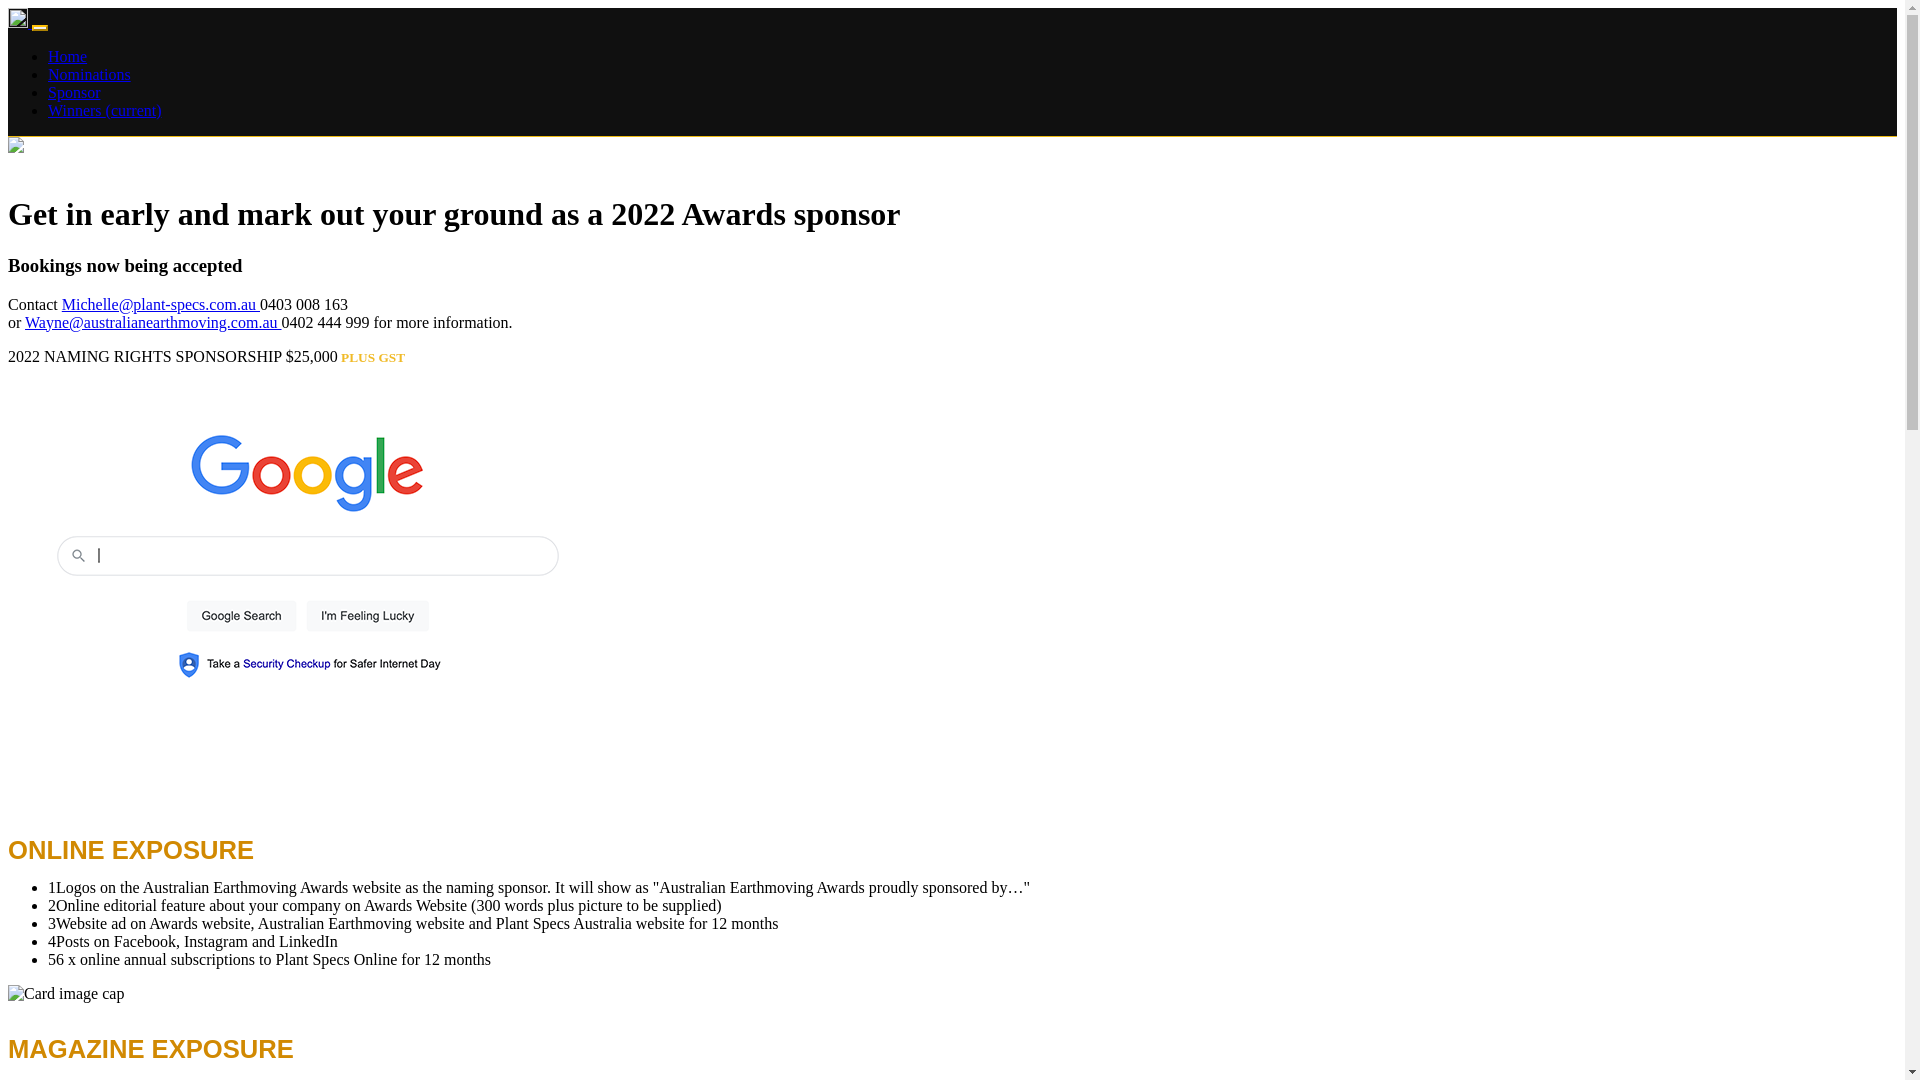  Describe the element at coordinates (161, 304) in the screenshot. I see `Michelle@plant-specs.com.au` at that location.